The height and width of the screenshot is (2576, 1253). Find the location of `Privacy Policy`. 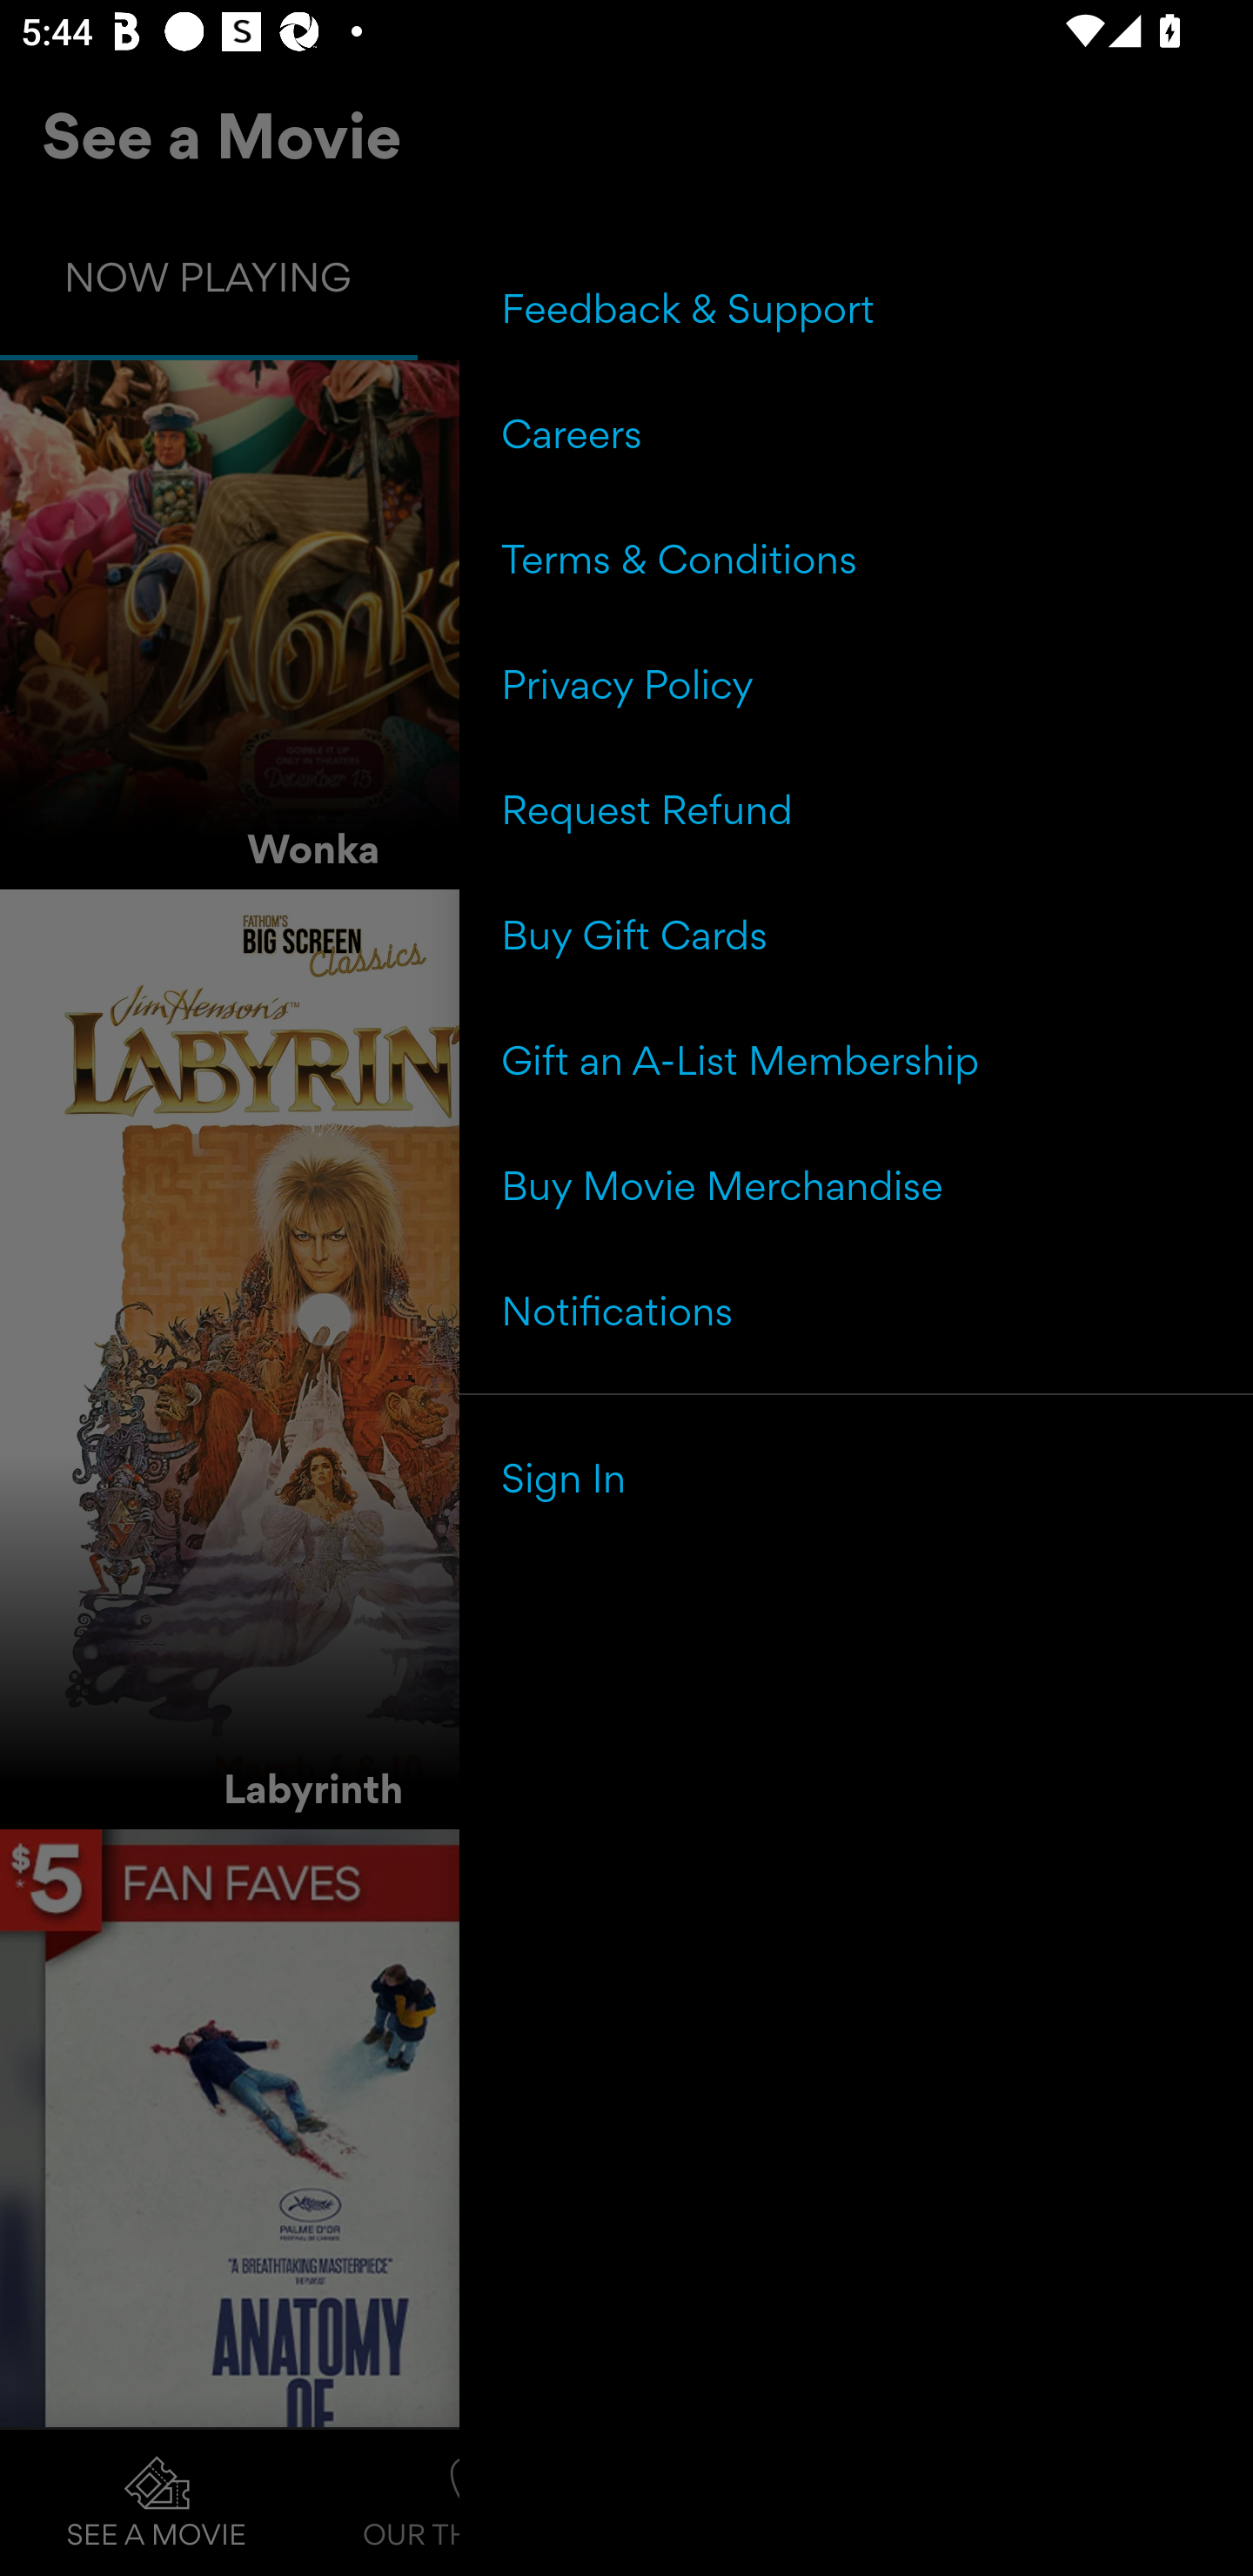

Privacy Policy is located at coordinates (856, 684).